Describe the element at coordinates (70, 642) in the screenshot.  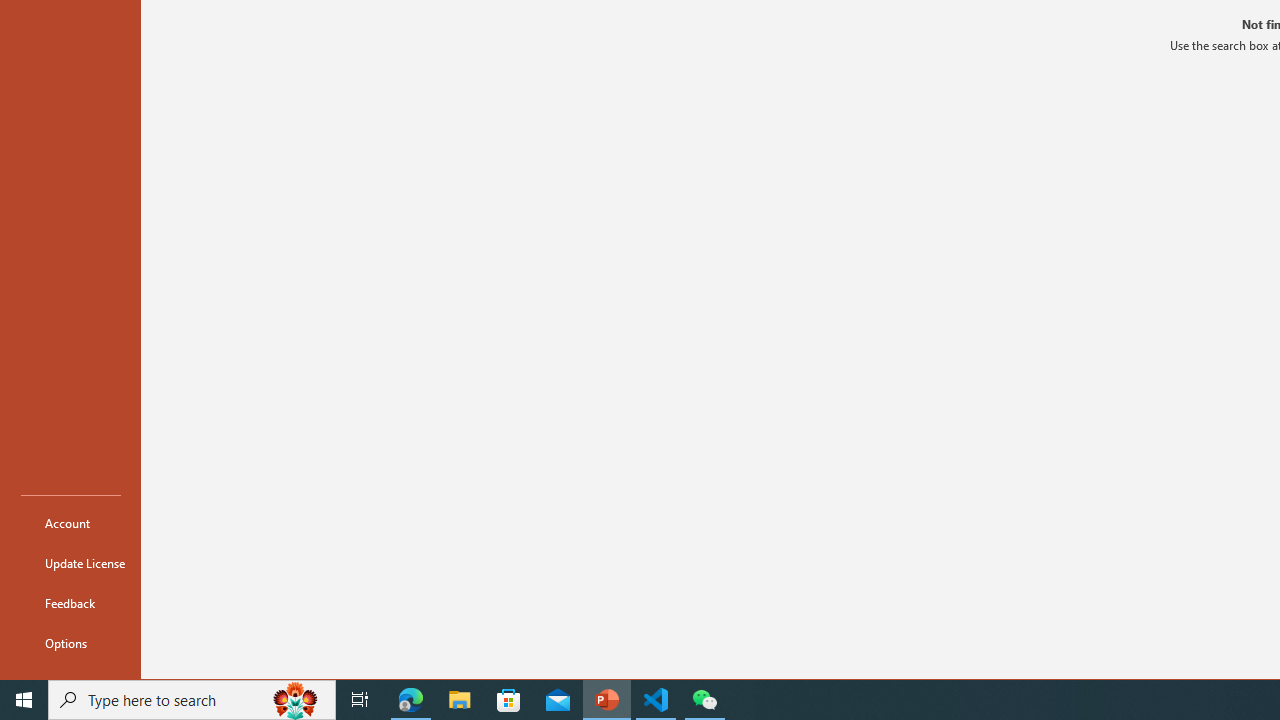
I see `Options` at that location.